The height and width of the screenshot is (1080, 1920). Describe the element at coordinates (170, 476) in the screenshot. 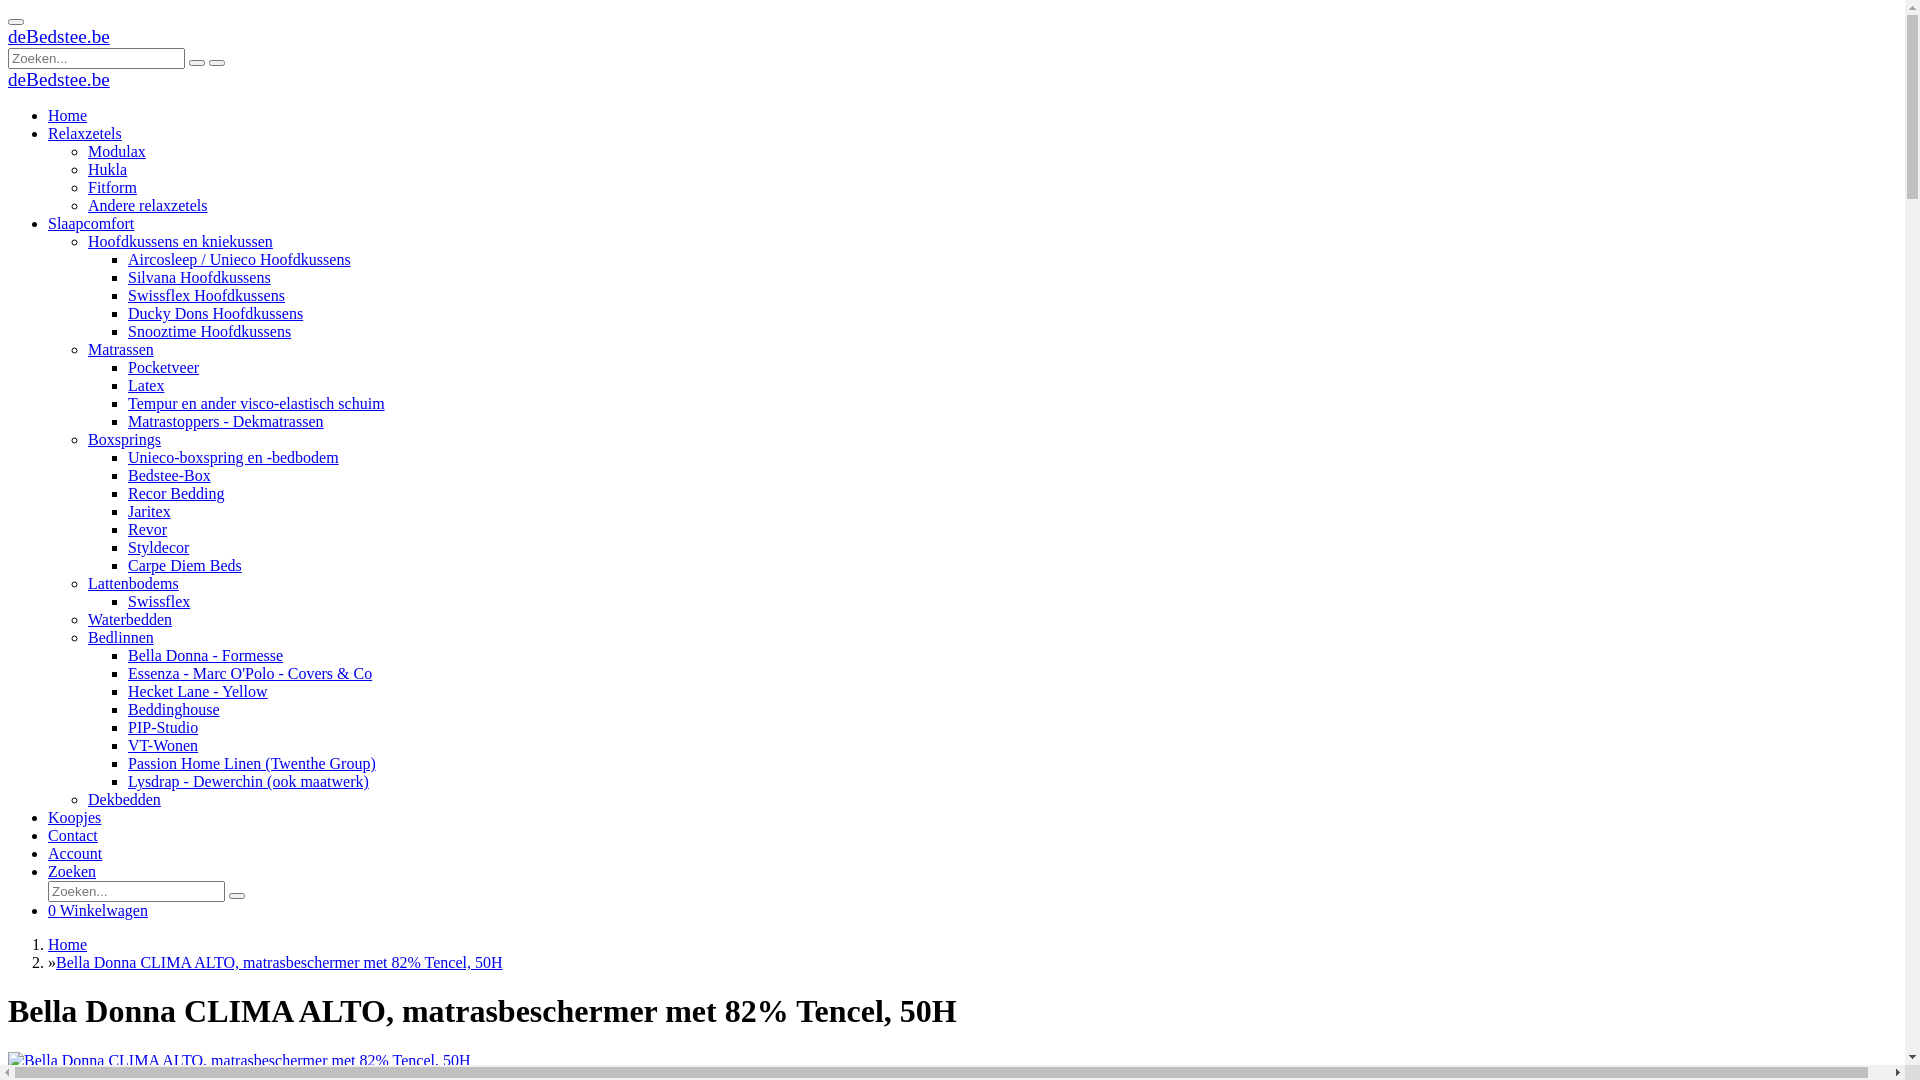

I see `Bedstee-Box` at that location.